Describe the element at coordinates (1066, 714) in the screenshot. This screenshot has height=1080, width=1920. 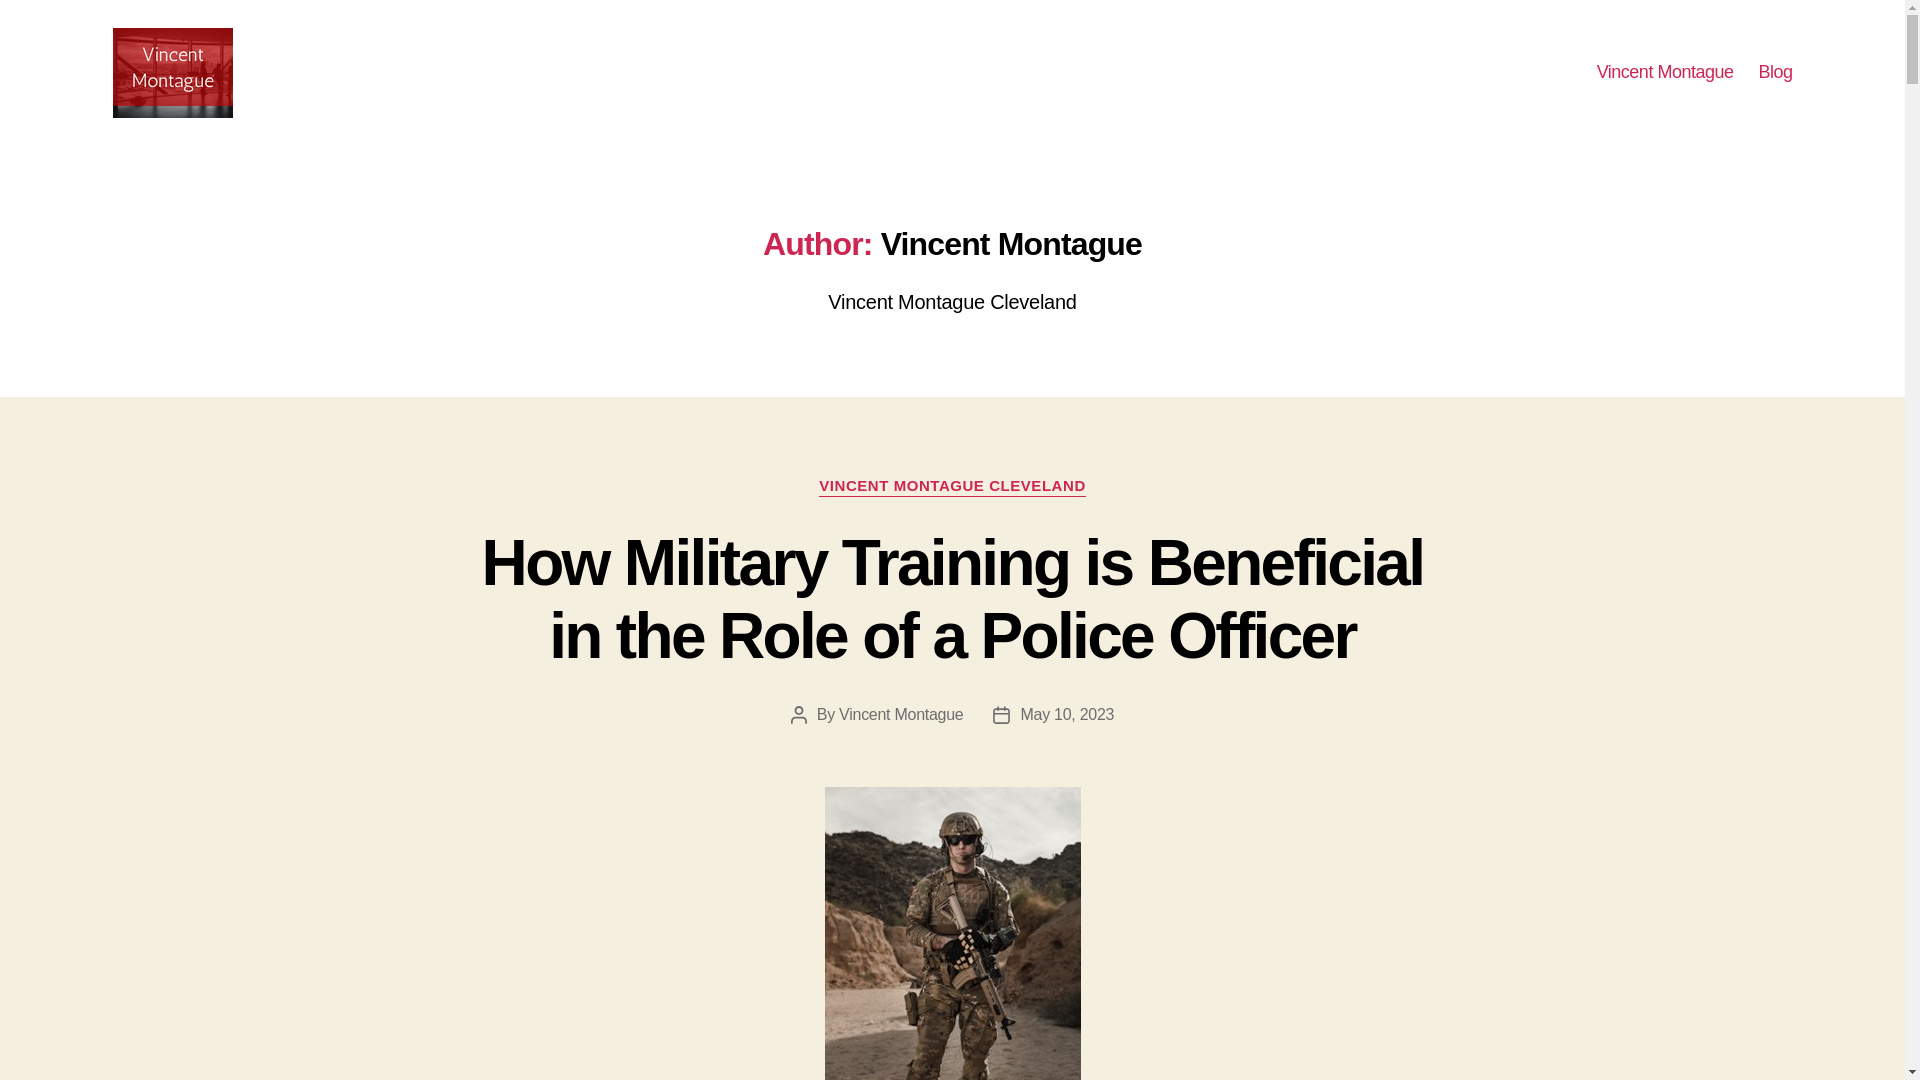
I see `May 10, 2023` at that location.